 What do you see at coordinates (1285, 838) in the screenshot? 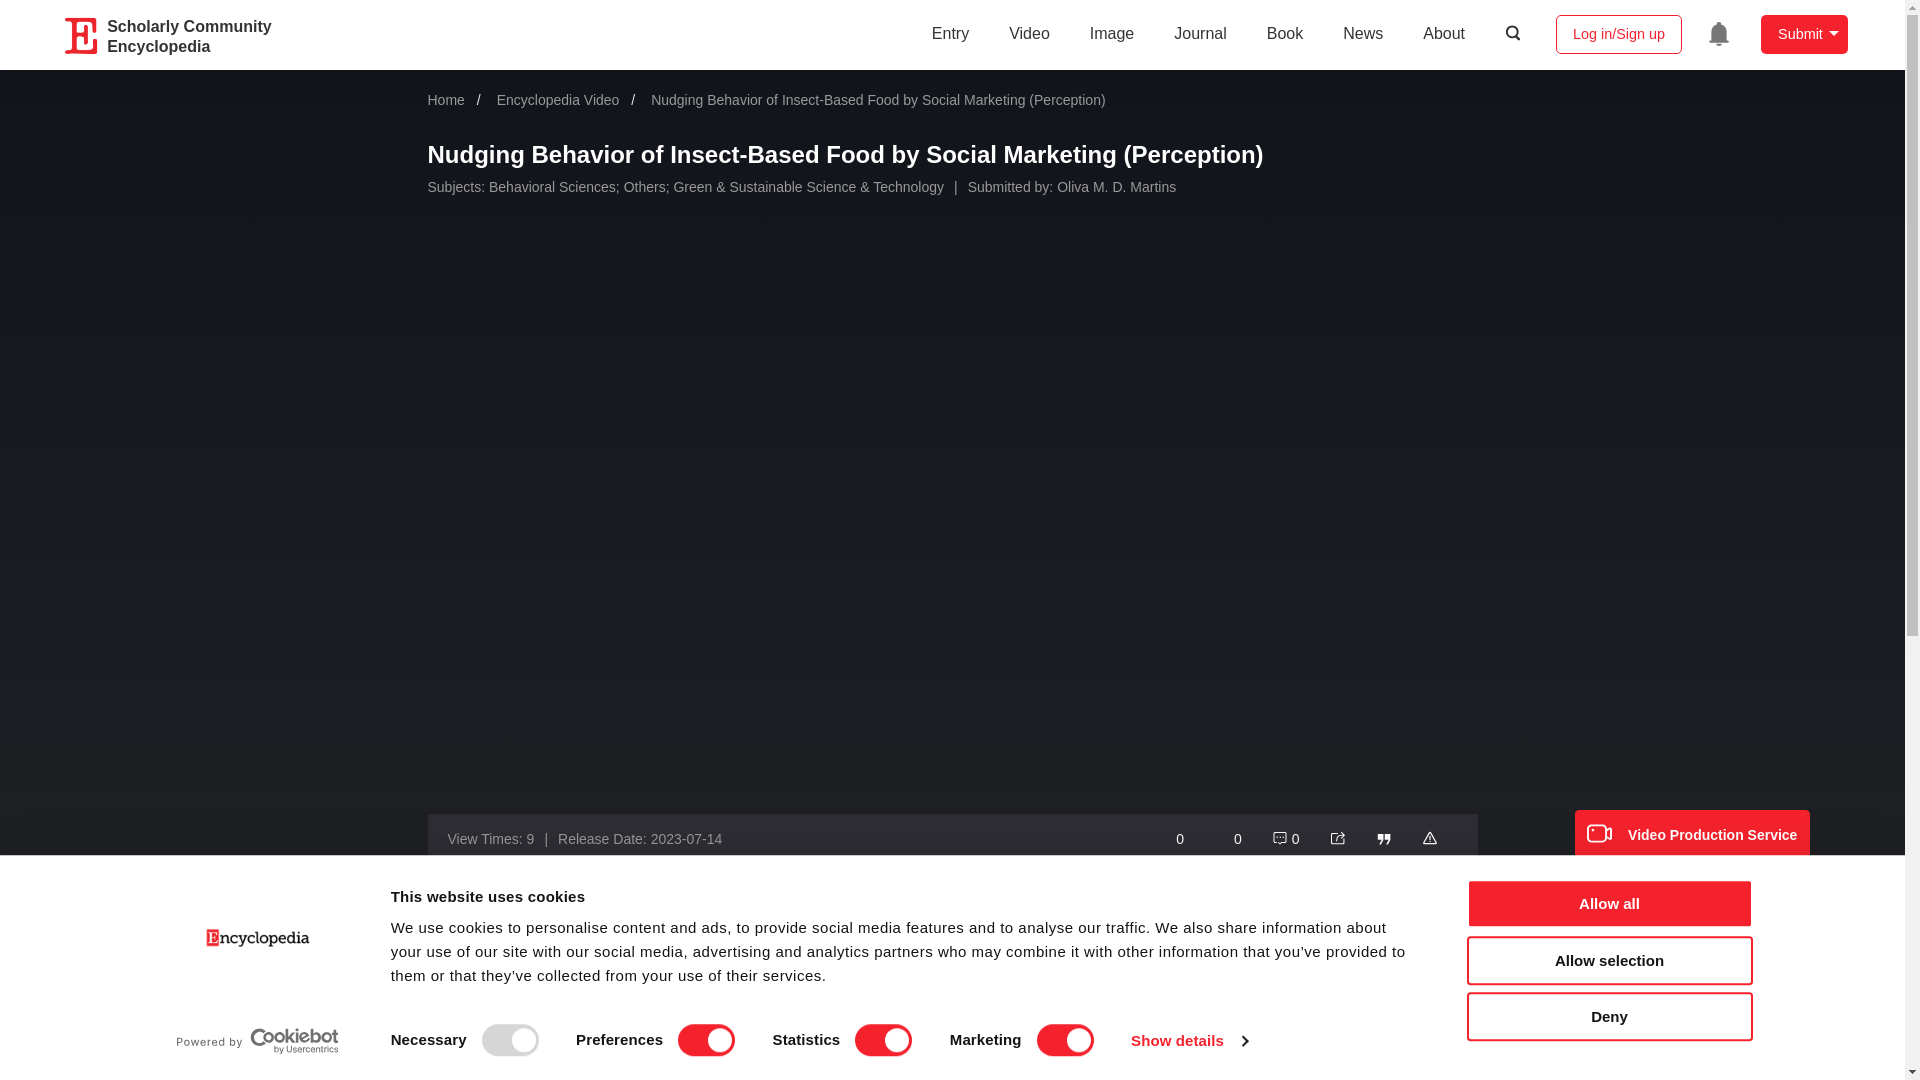
I see `Comment` at bounding box center [1285, 838].